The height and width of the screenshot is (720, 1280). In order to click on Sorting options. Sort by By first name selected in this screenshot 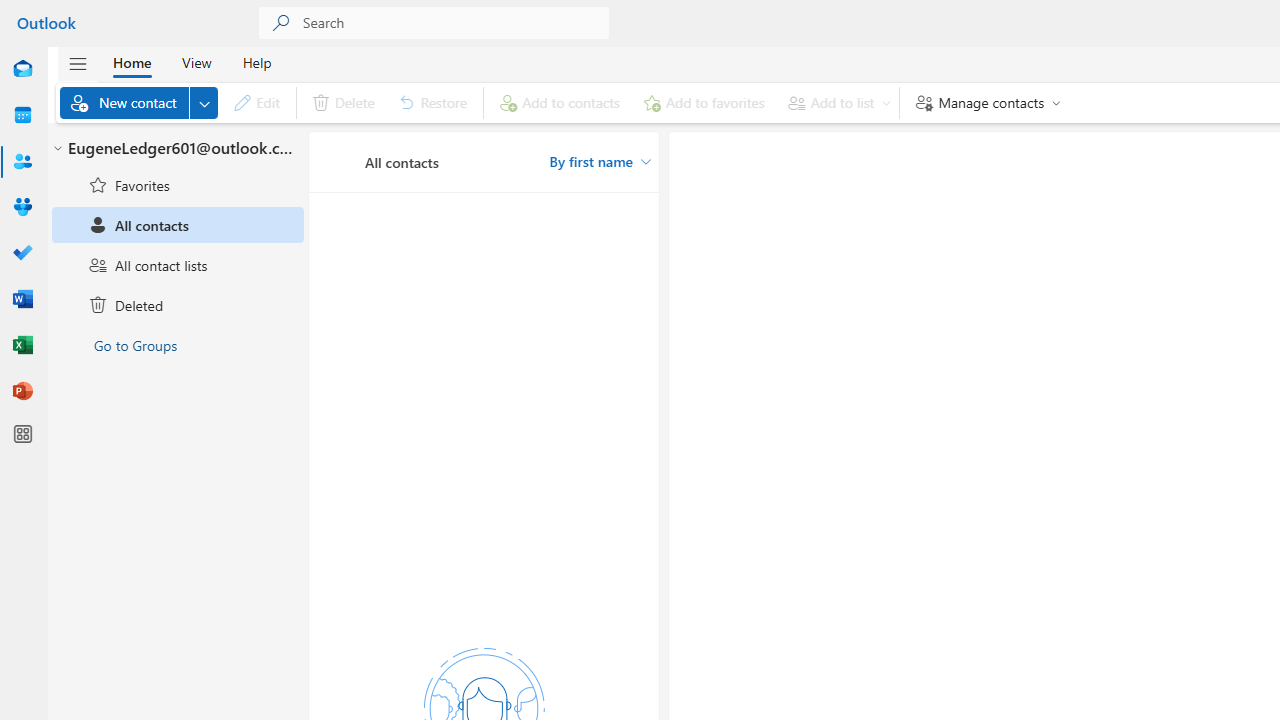, I will do `click(600, 162)`.